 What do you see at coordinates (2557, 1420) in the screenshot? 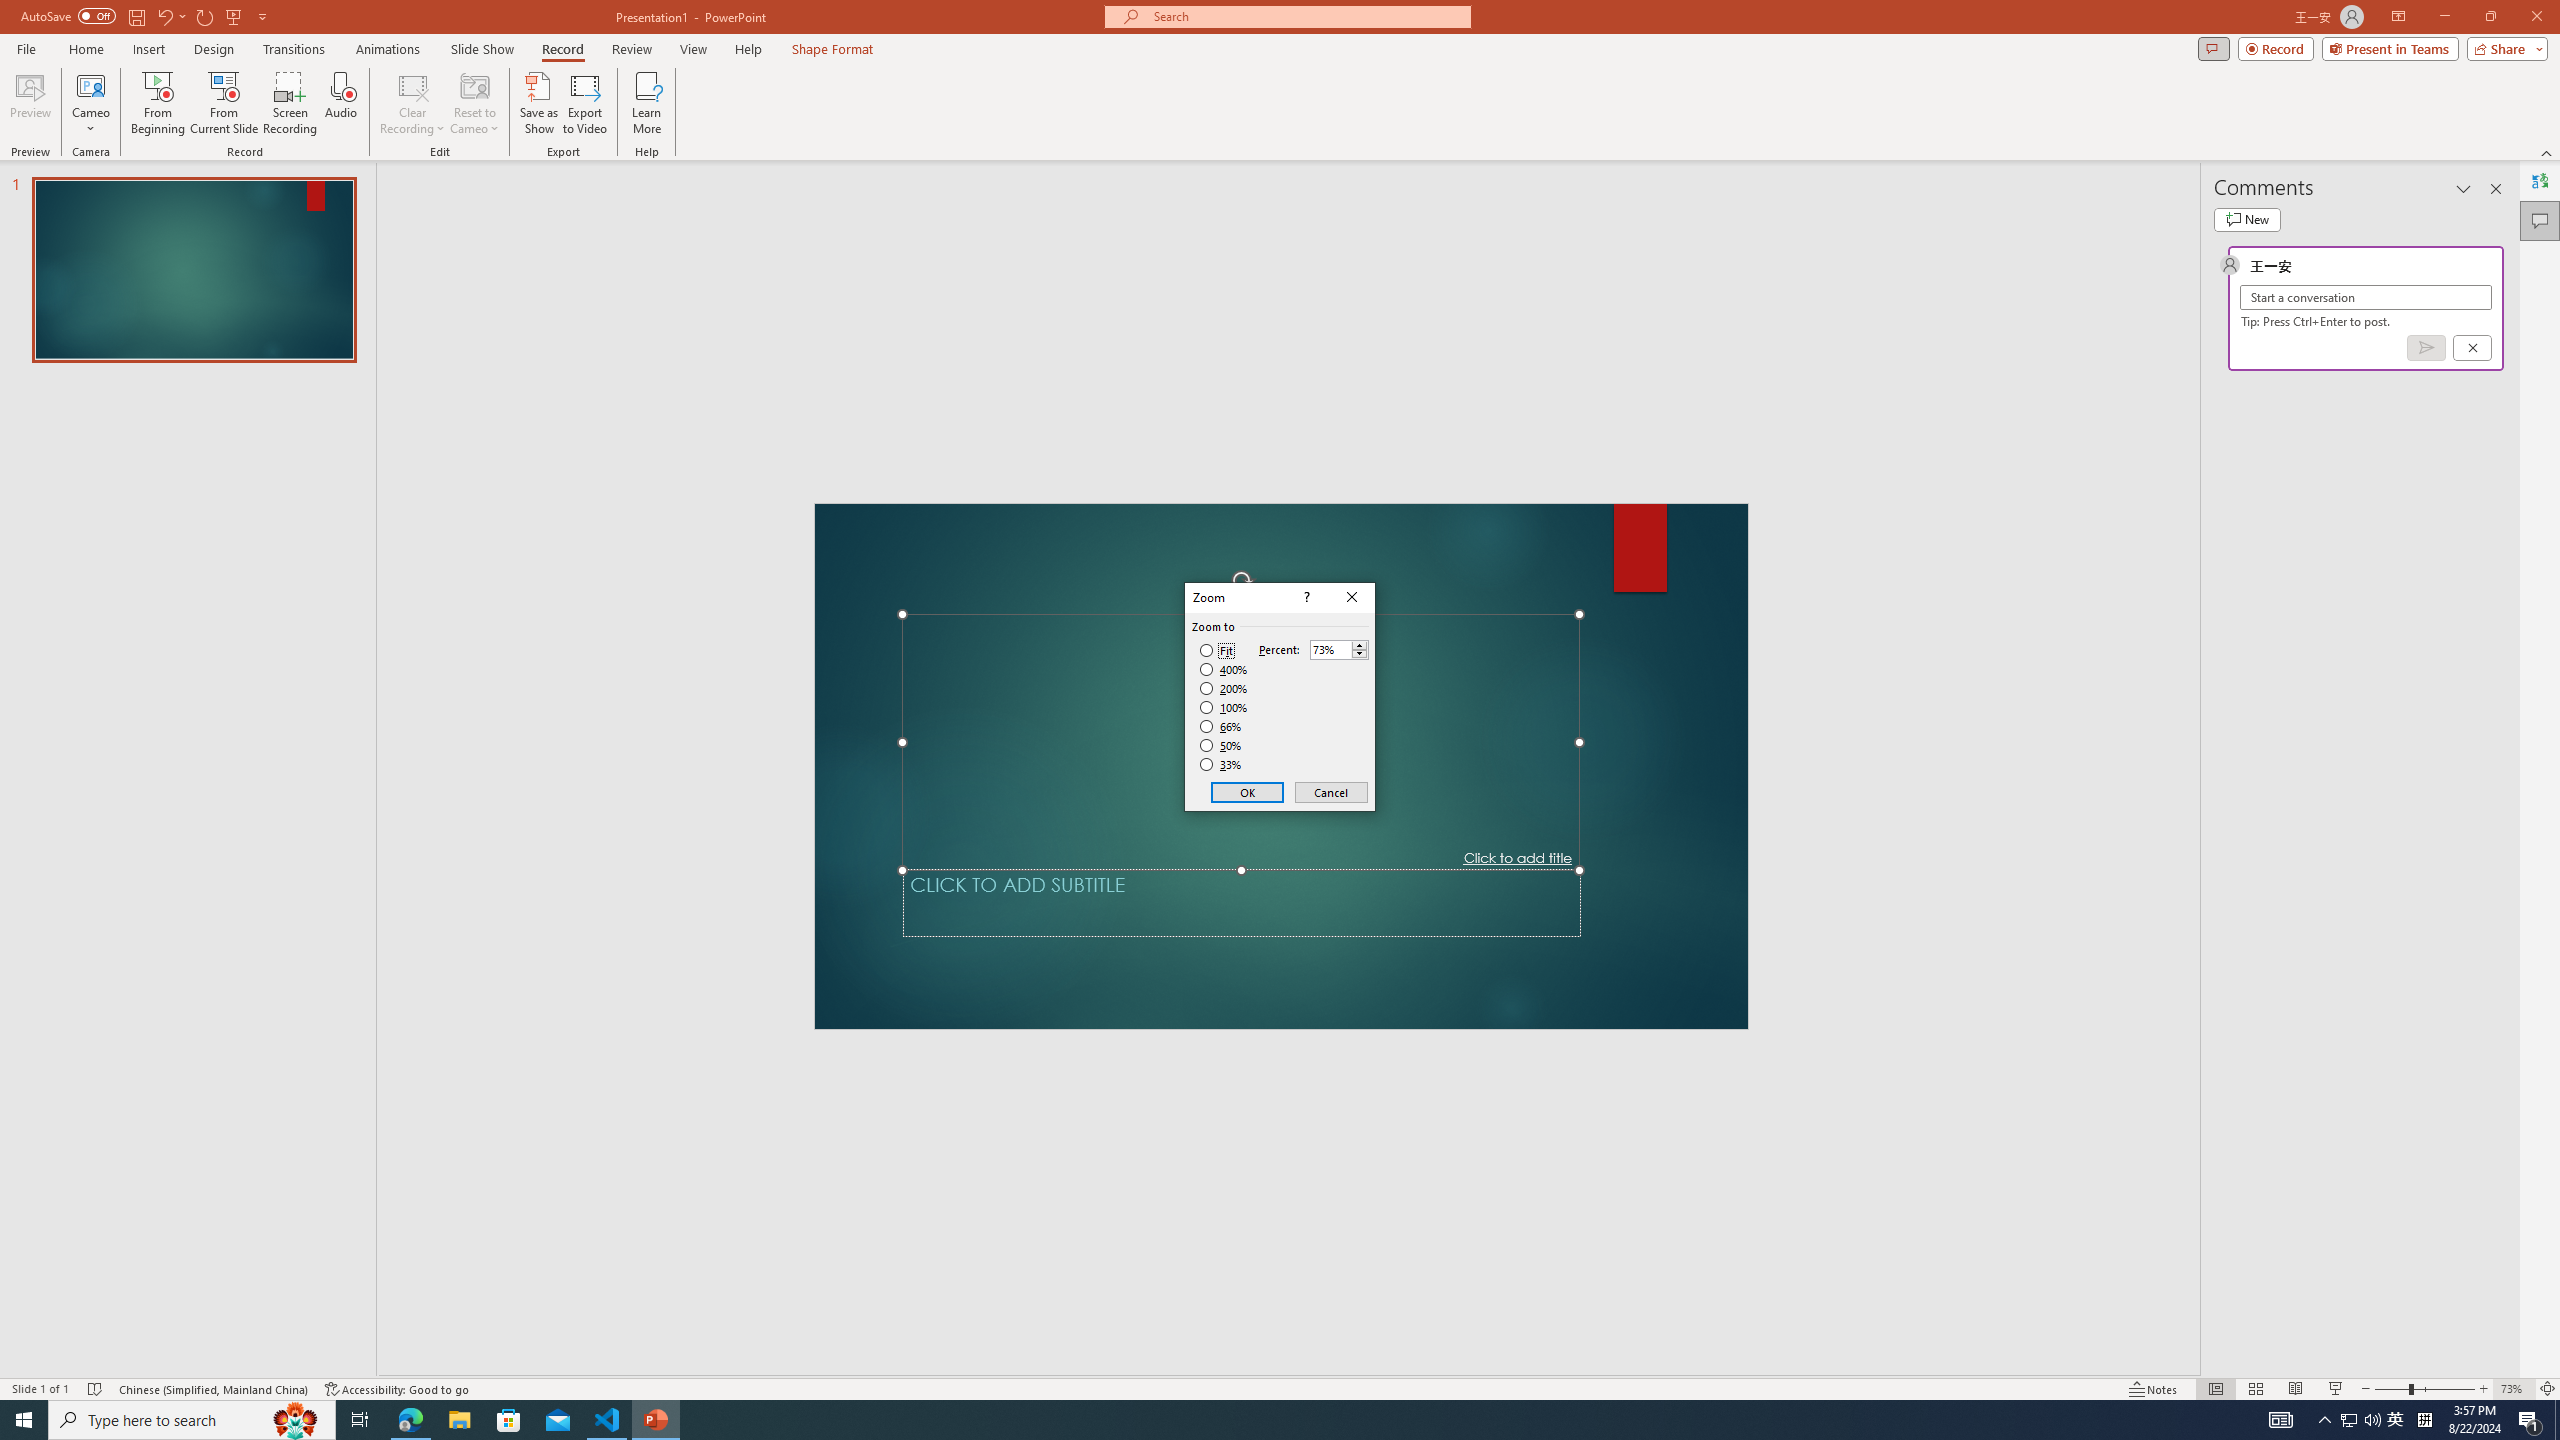
I see `Audio` at bounding box center [2557, 1420].